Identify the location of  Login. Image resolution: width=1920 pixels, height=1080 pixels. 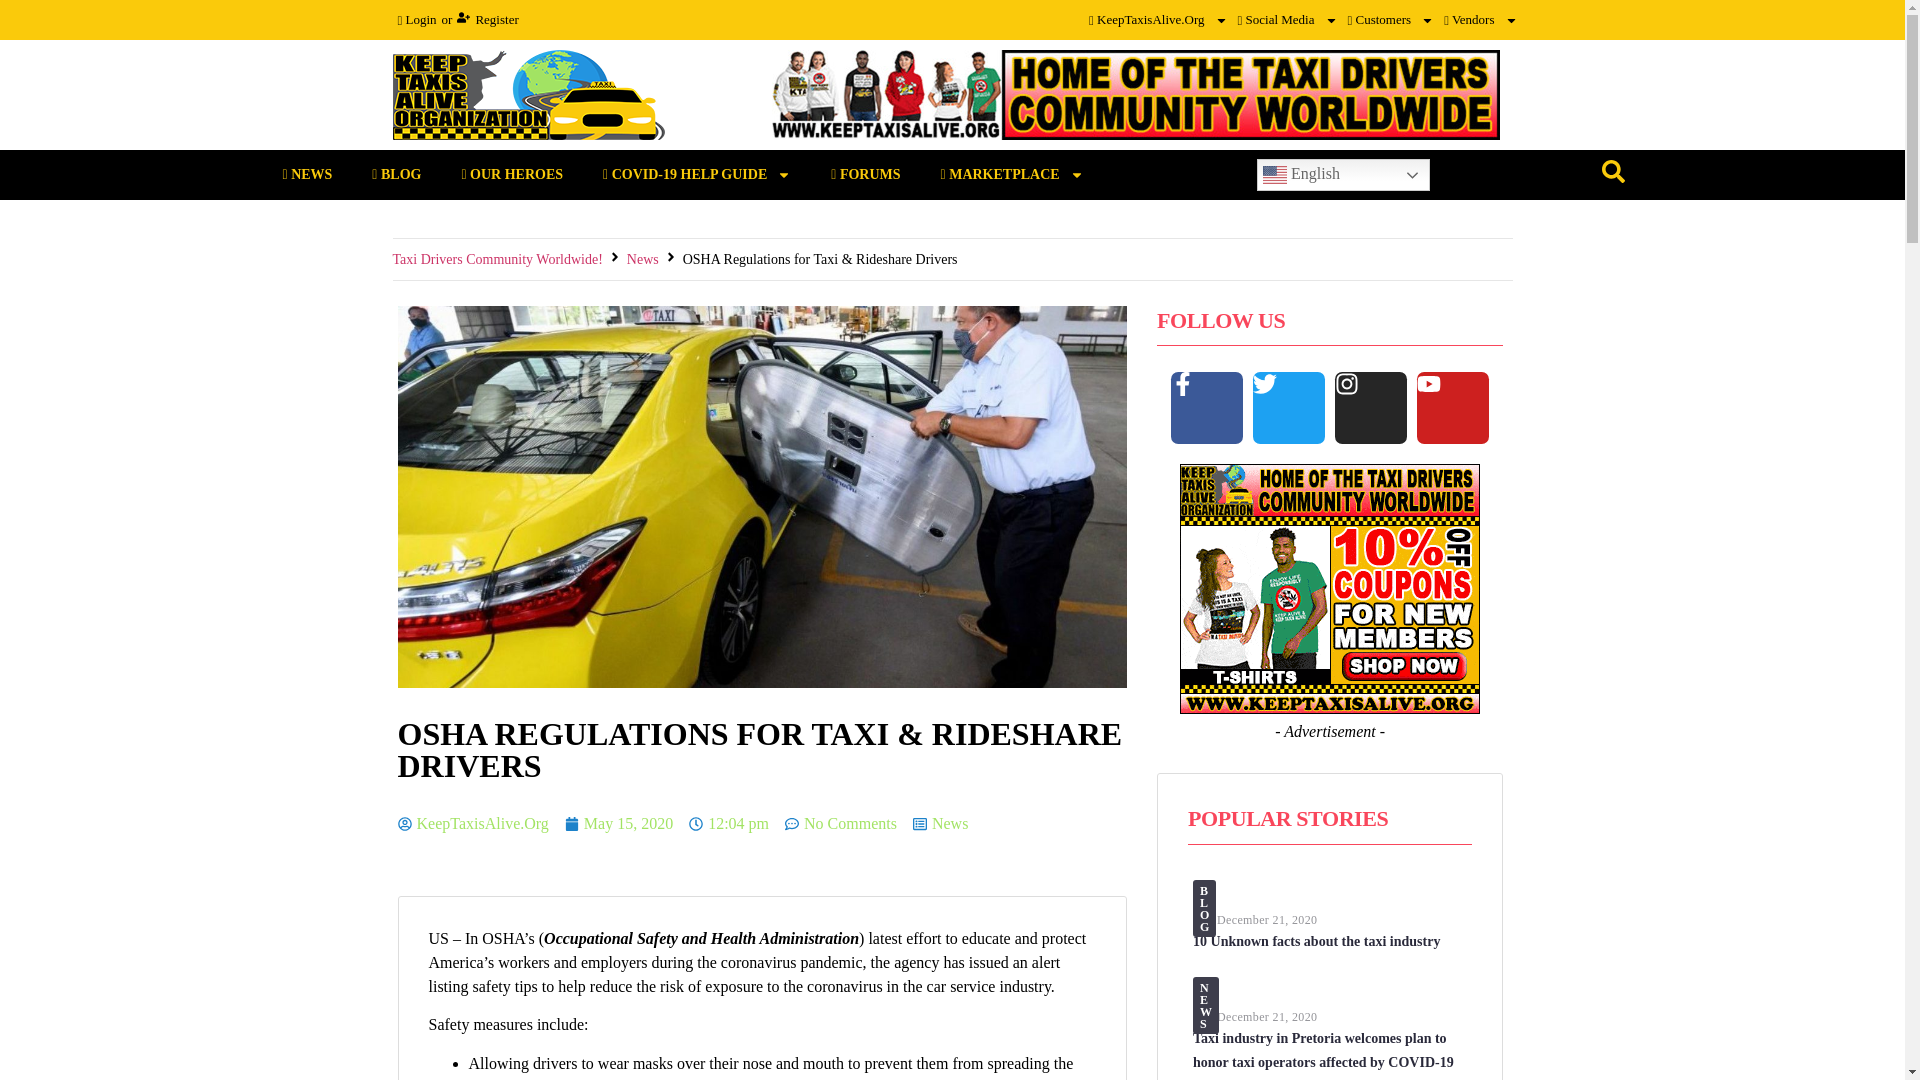
(416, 20).